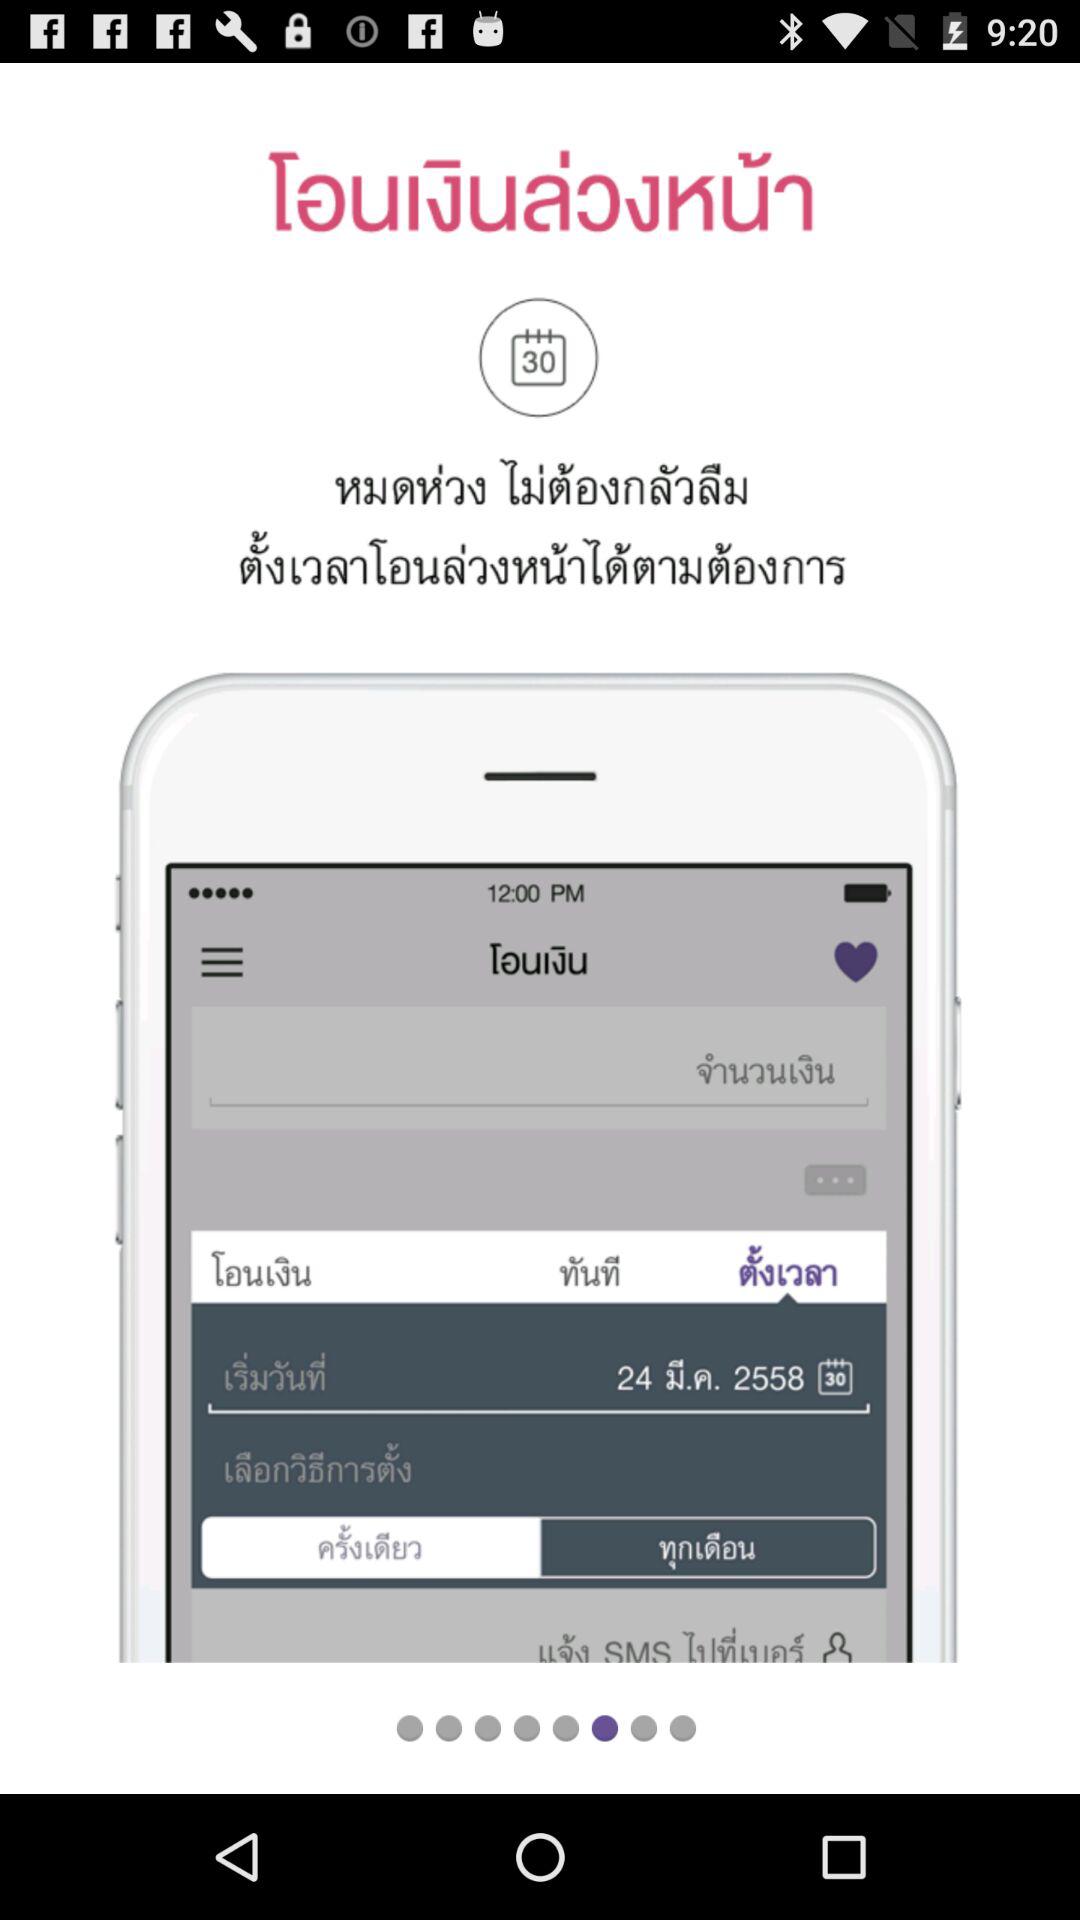 This screenshot has width=1080, height=1920. Describe the element at coordinates (410, 1728) in the screenshot. I see `loading the file` at that location.